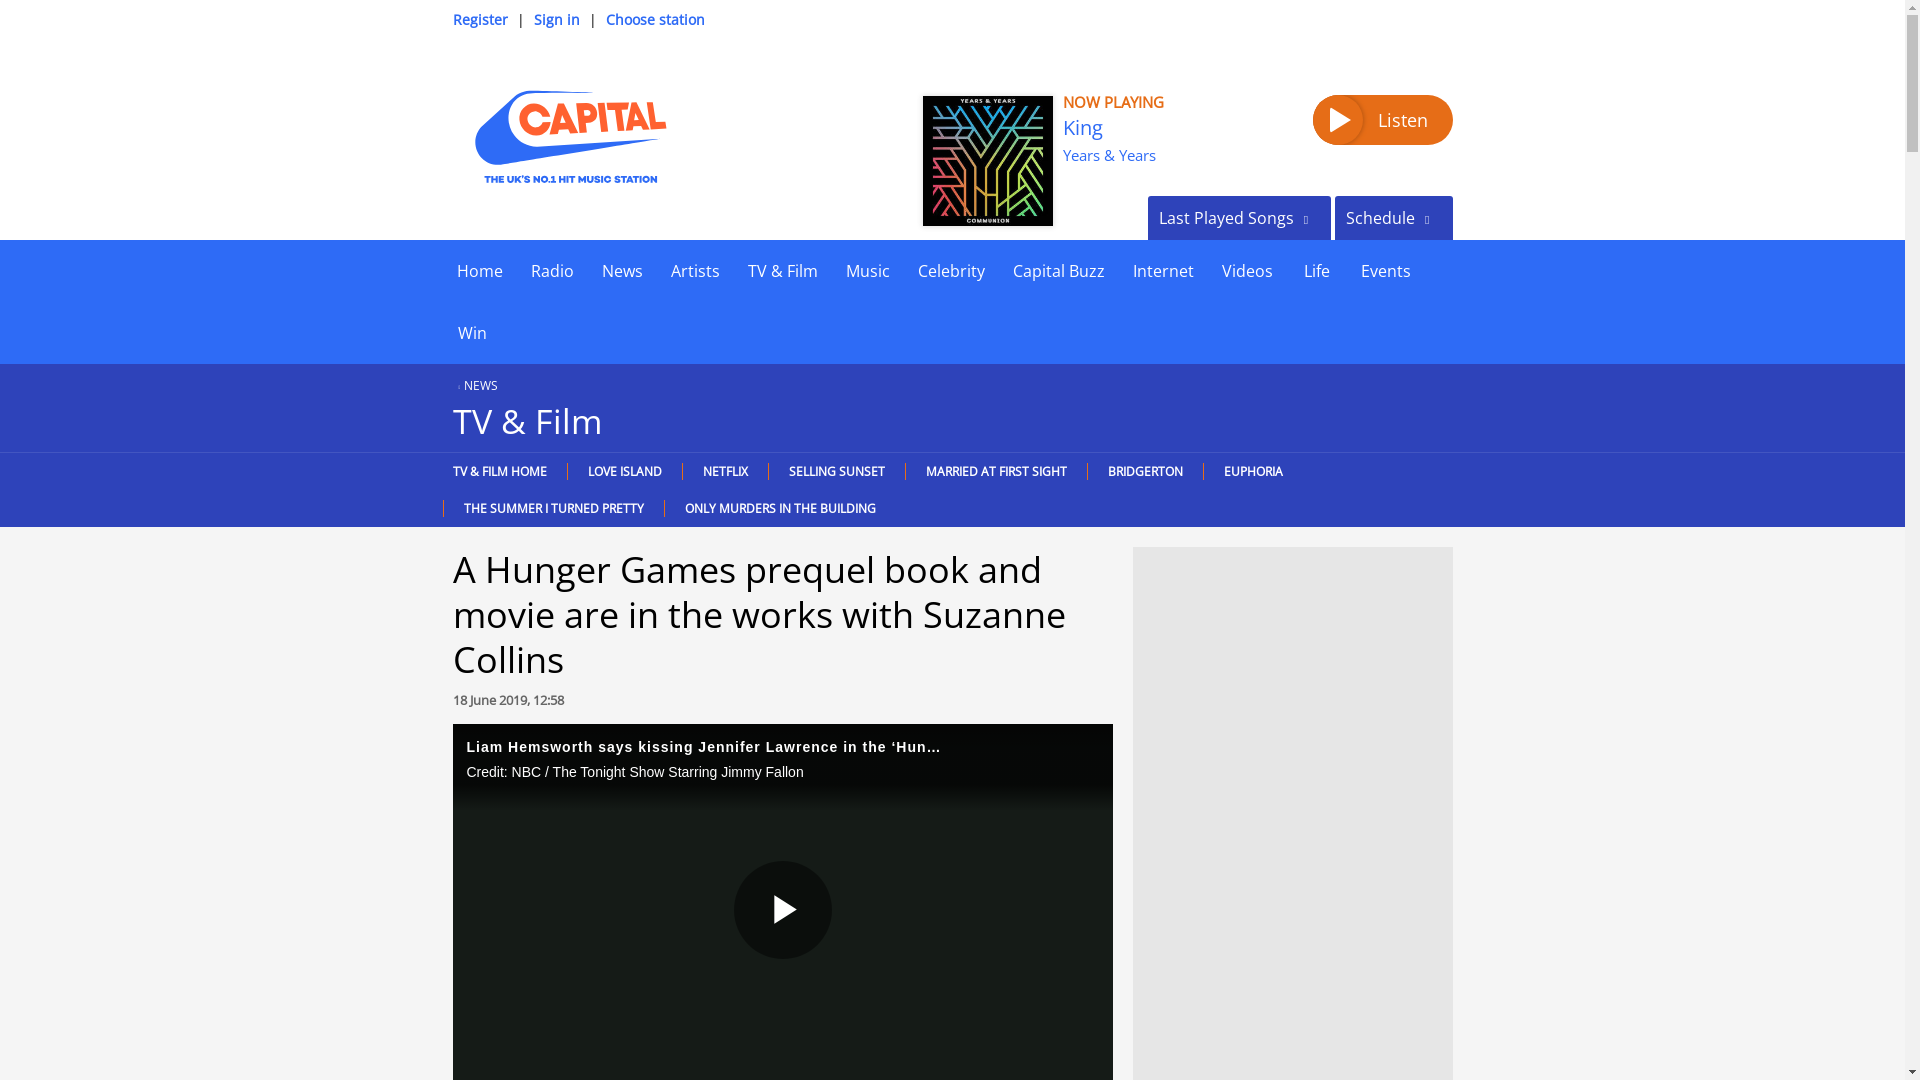  What do you see at coordinates (694, 270) in the screenshot?
I see `Artists` at bounding box center [694, 270].